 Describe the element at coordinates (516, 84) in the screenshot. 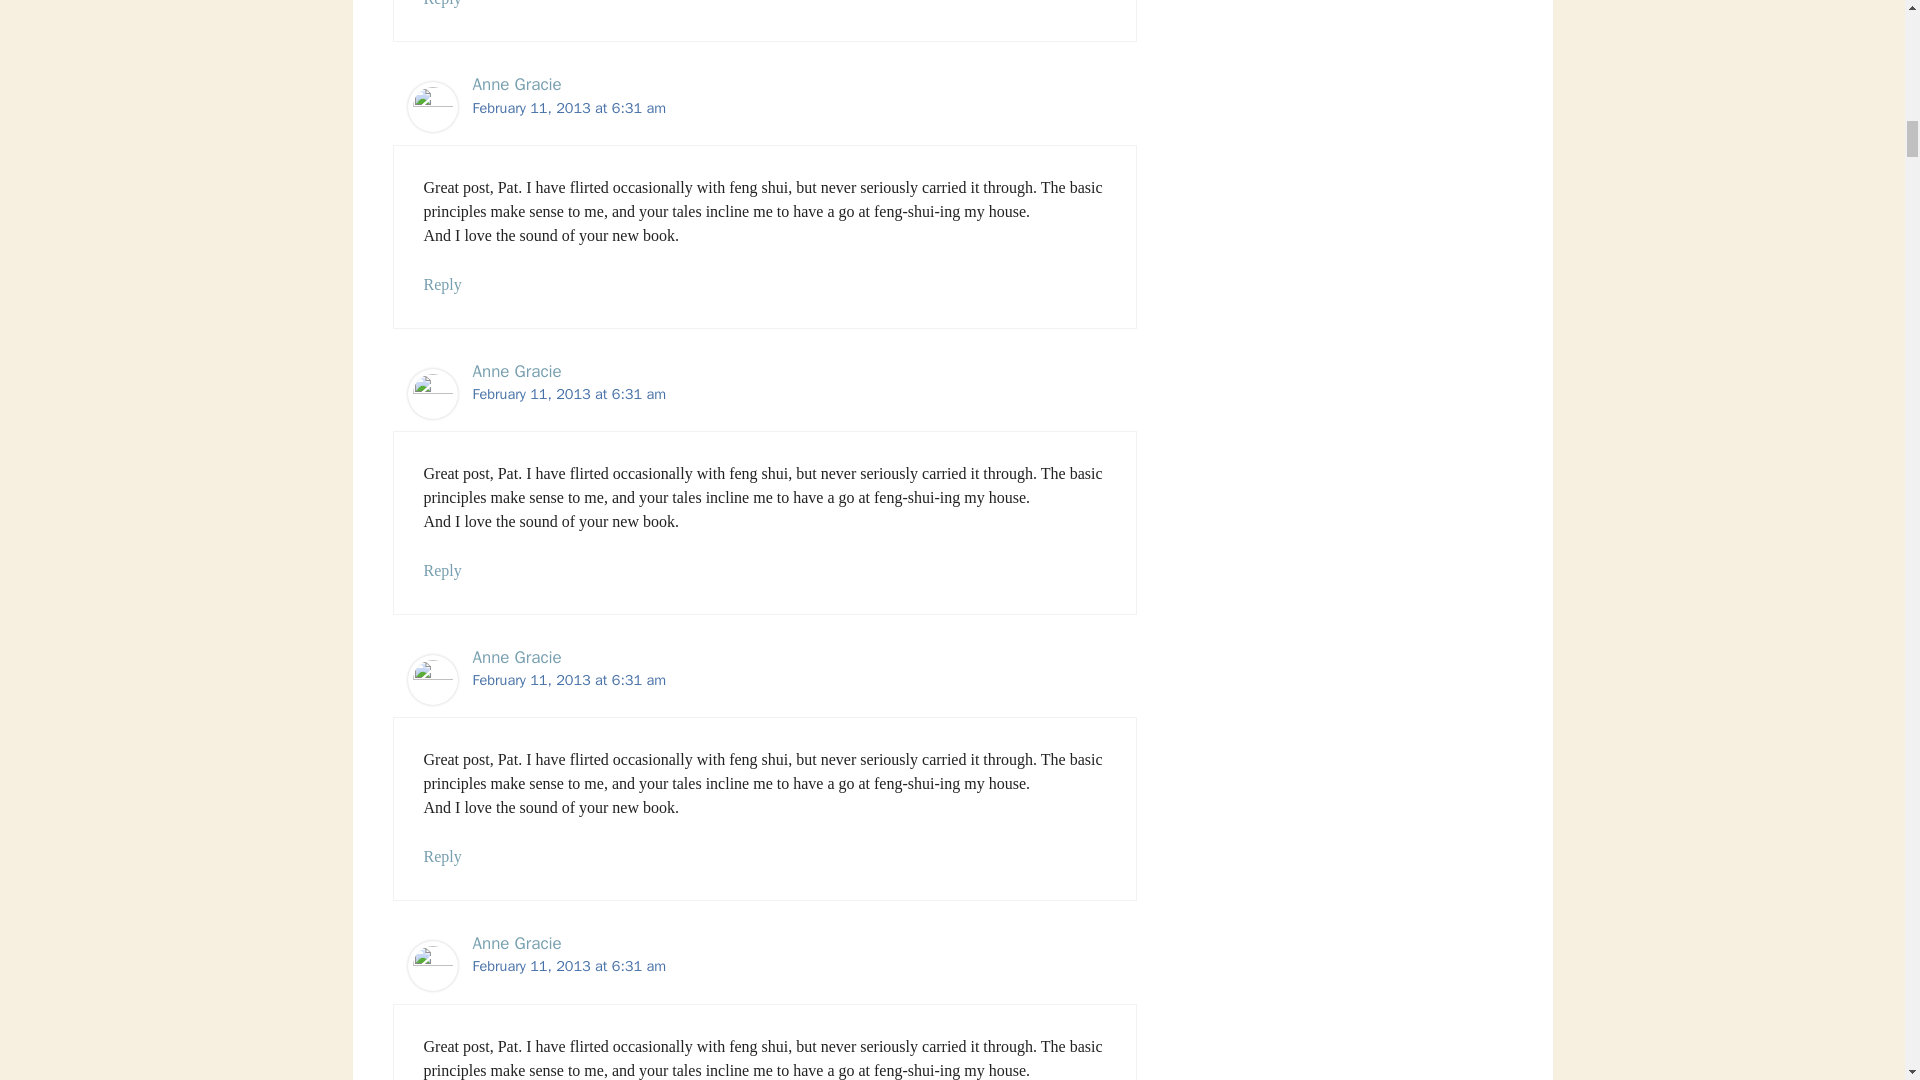

I see `Anne Gracie` at that location.